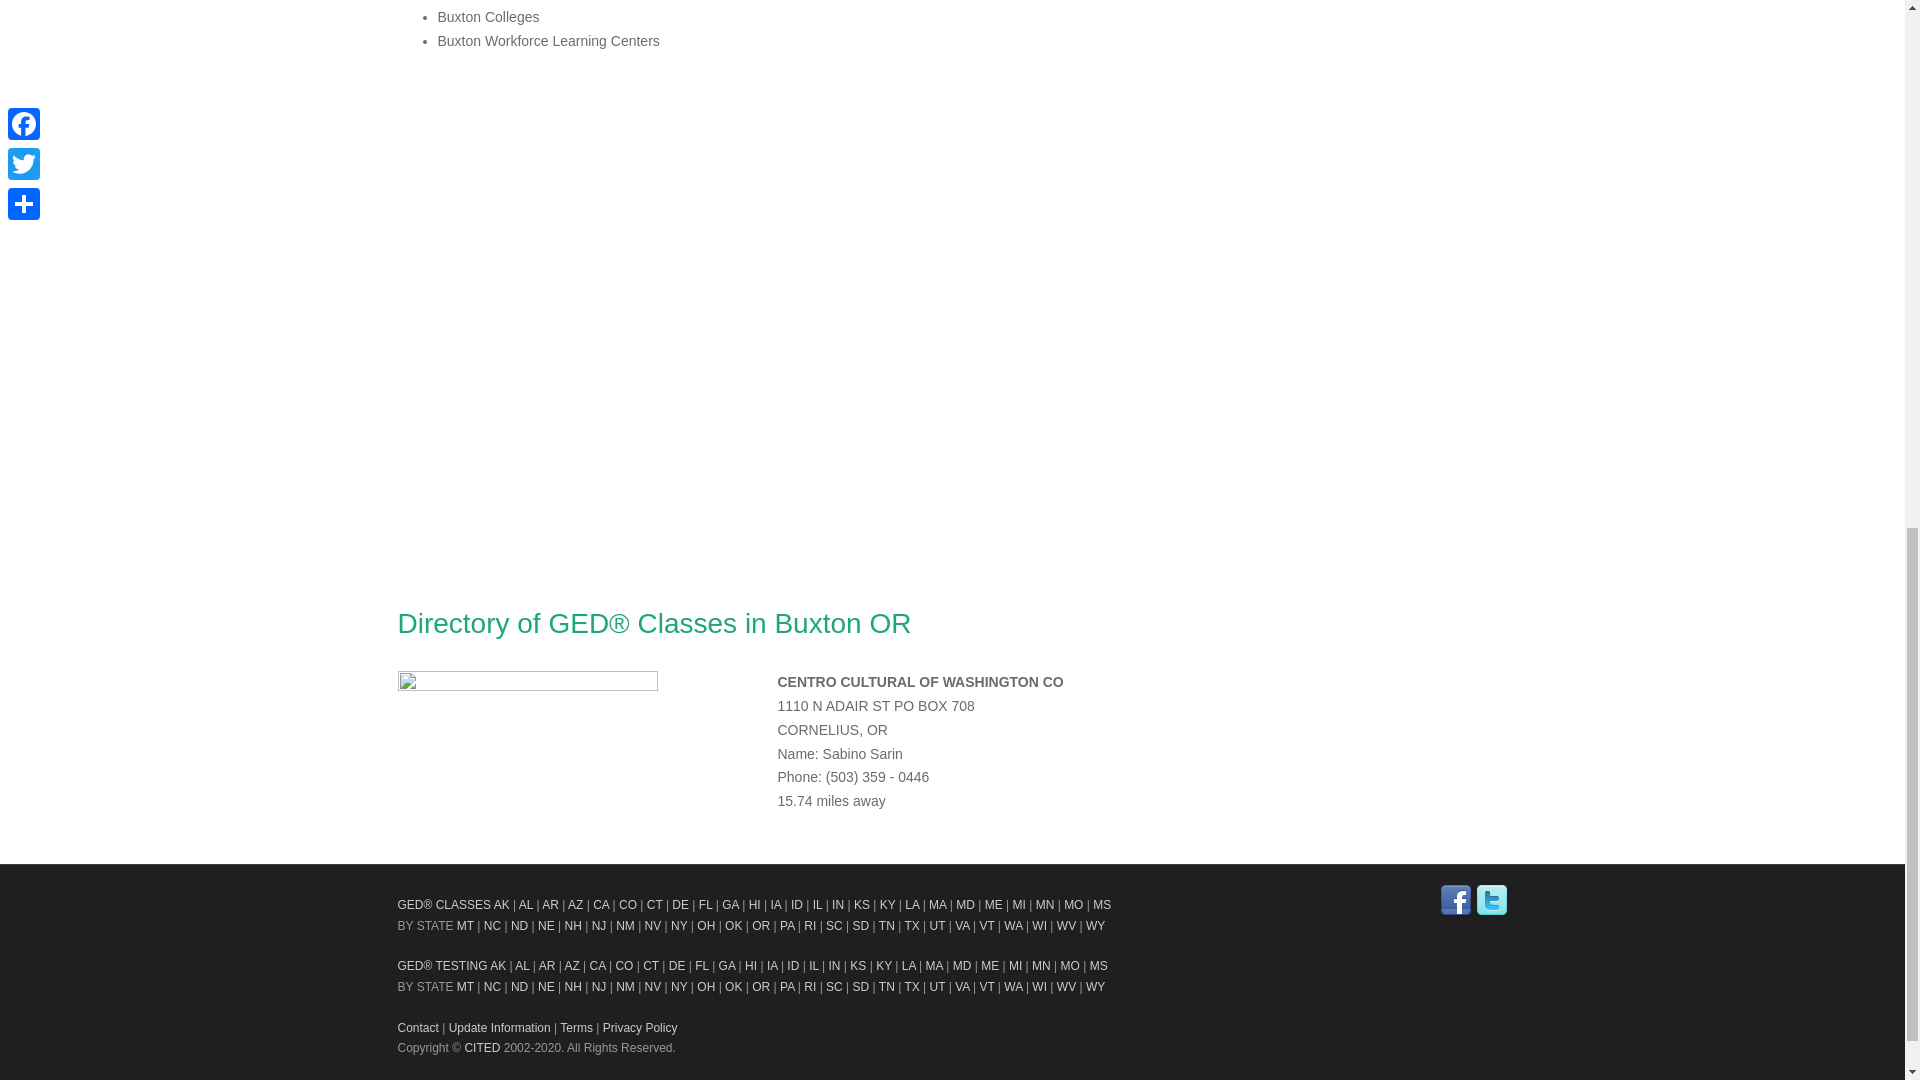  Describe the element at coordinates (912, 904) in the screenshot. I see `LA` at that location.